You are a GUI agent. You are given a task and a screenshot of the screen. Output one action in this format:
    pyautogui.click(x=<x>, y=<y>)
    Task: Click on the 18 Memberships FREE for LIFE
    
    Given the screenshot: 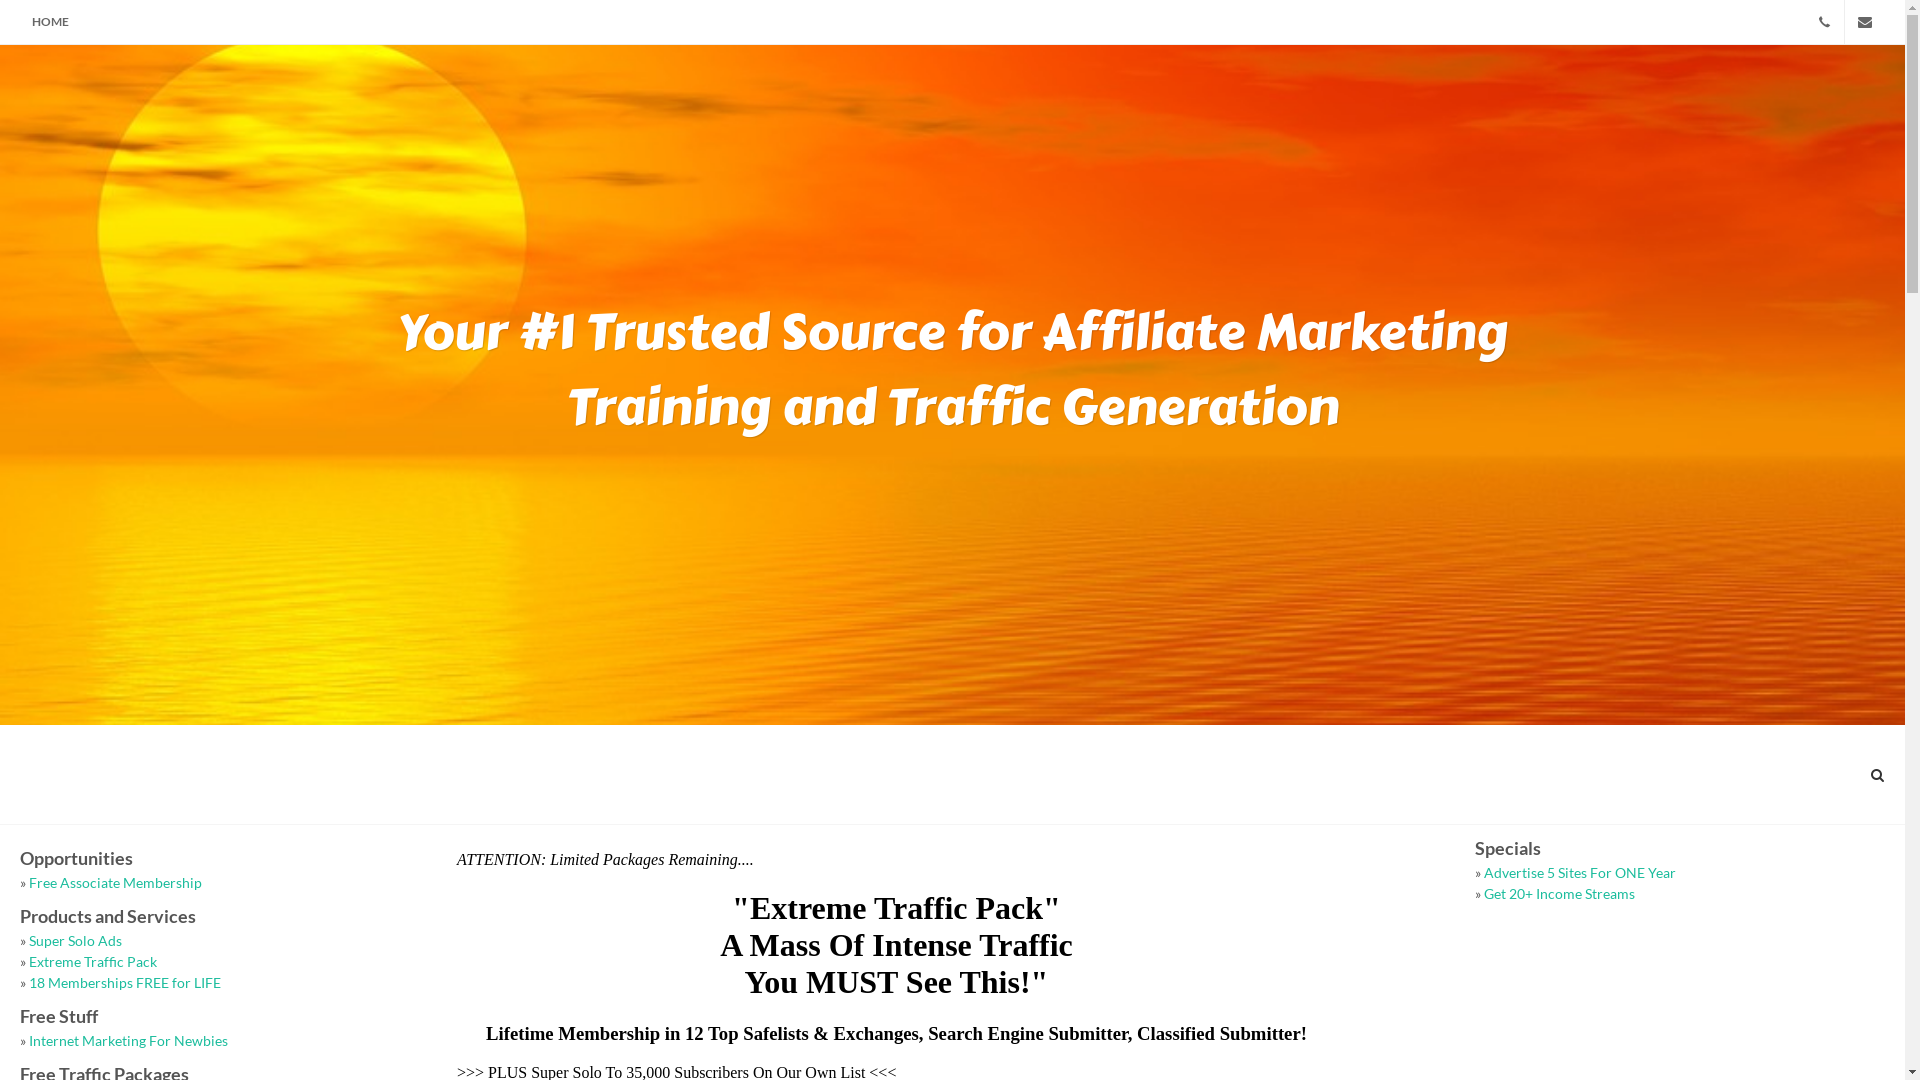 What is the action you would take?
    pyautogui.click(x=125, y=982)
    